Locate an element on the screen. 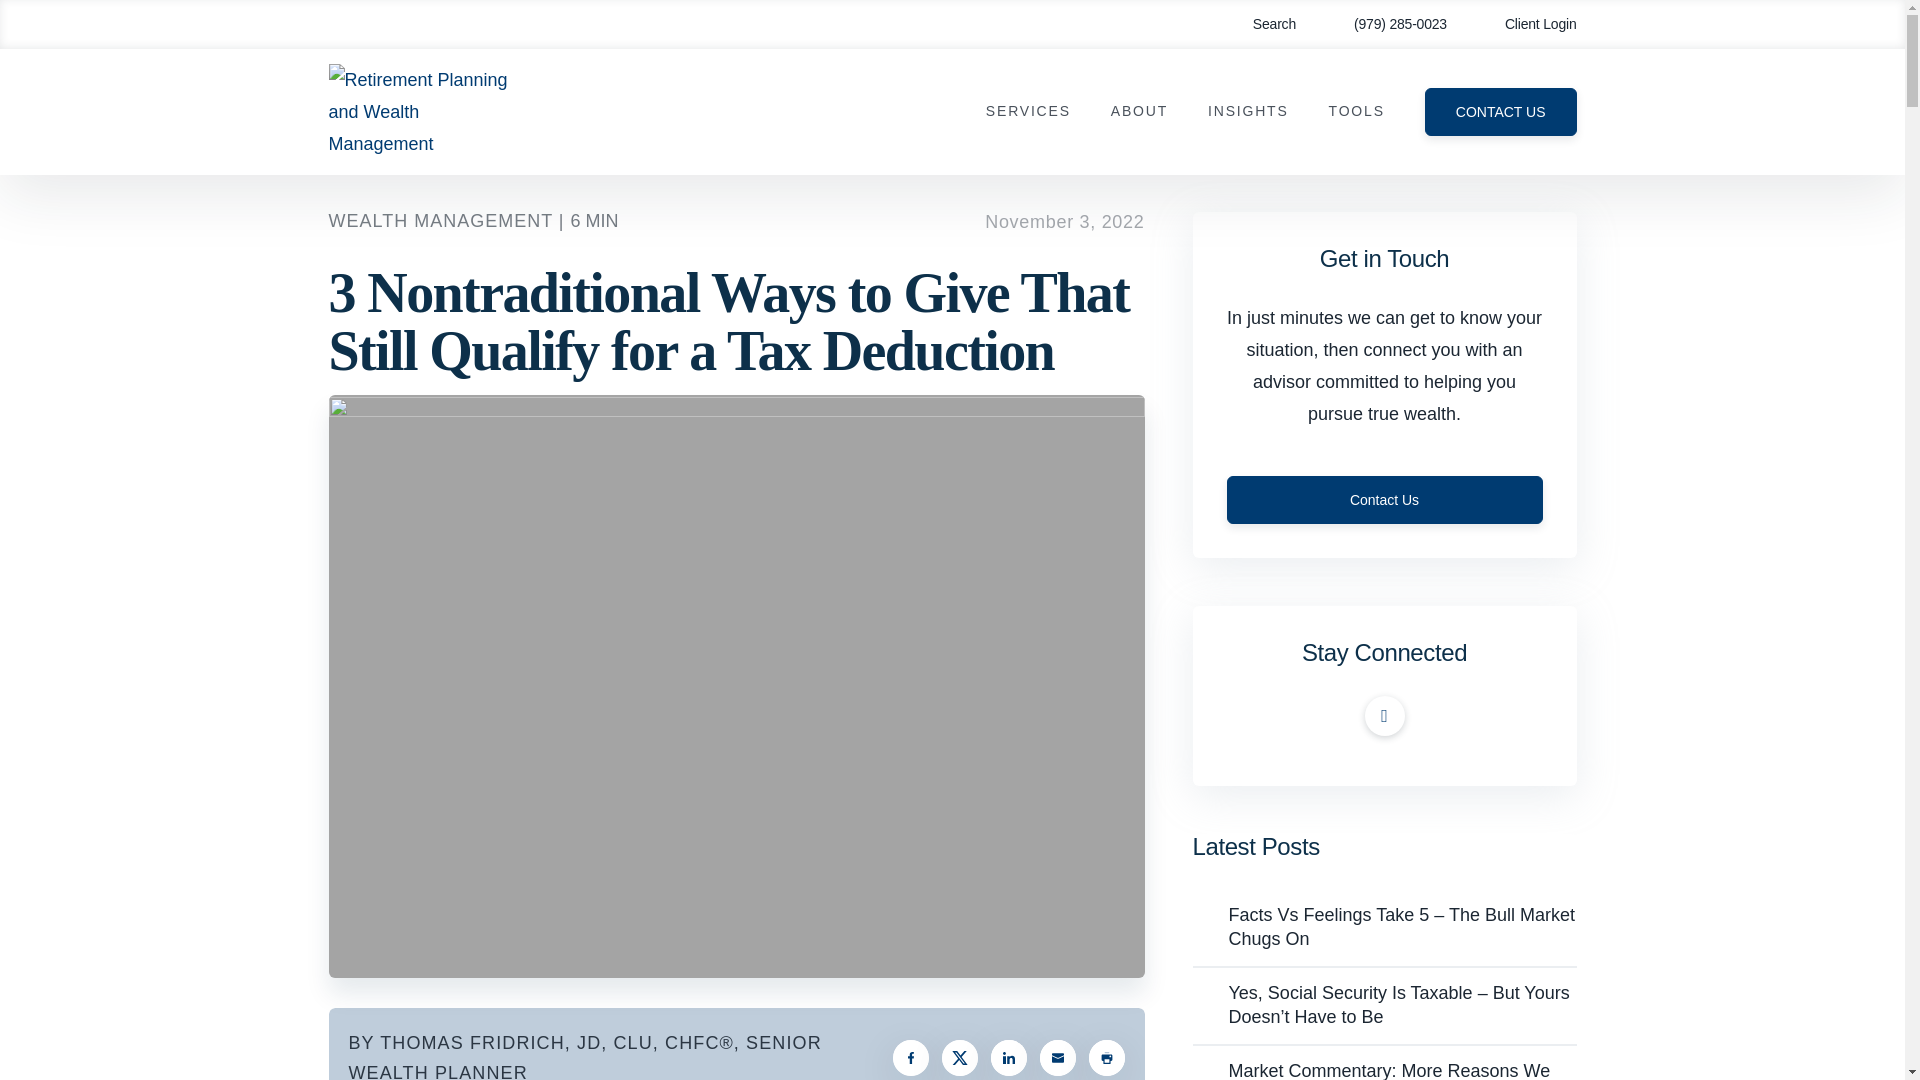 This screenshot has height=1080, width=1920. Search is located at coordinates (1260, 24).